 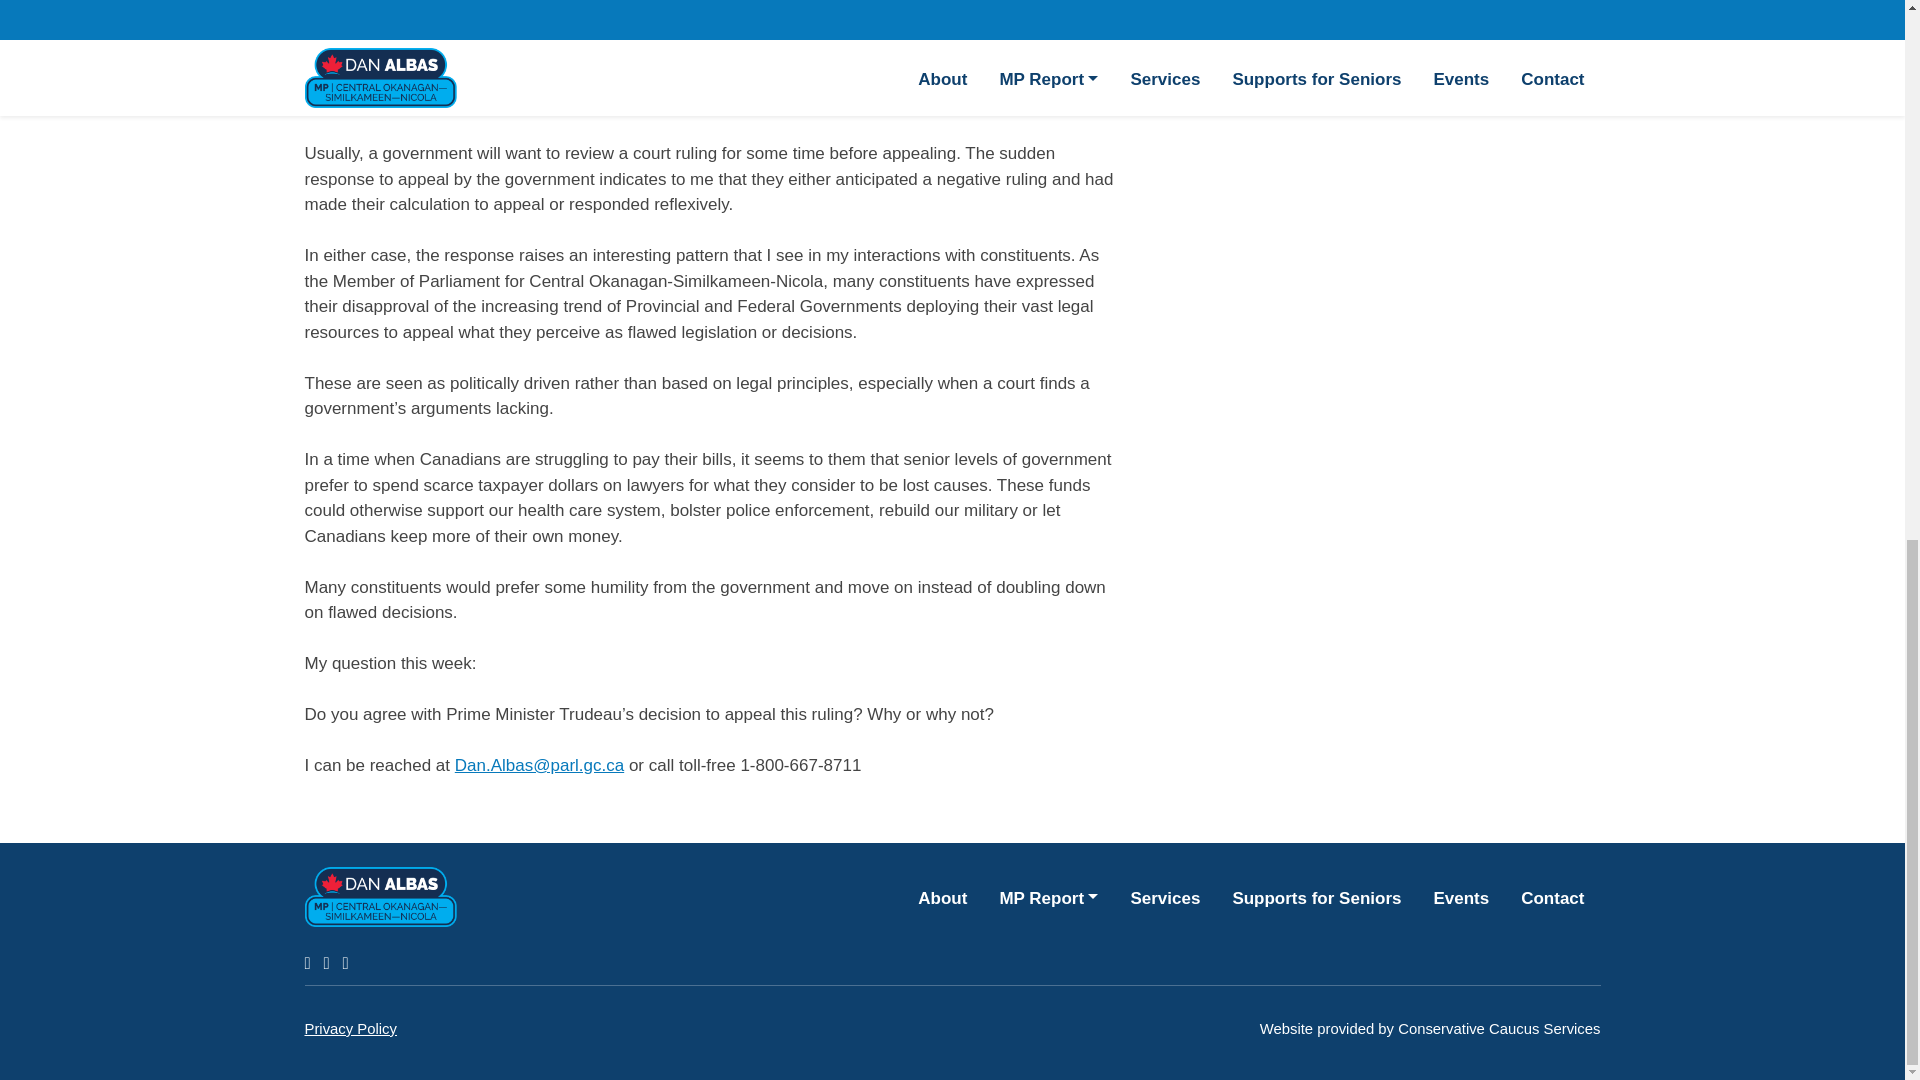 What do you see at coordinates (1048, 896) in the screenshot?
I see `MP Report` at bounding box center [1048, 896].